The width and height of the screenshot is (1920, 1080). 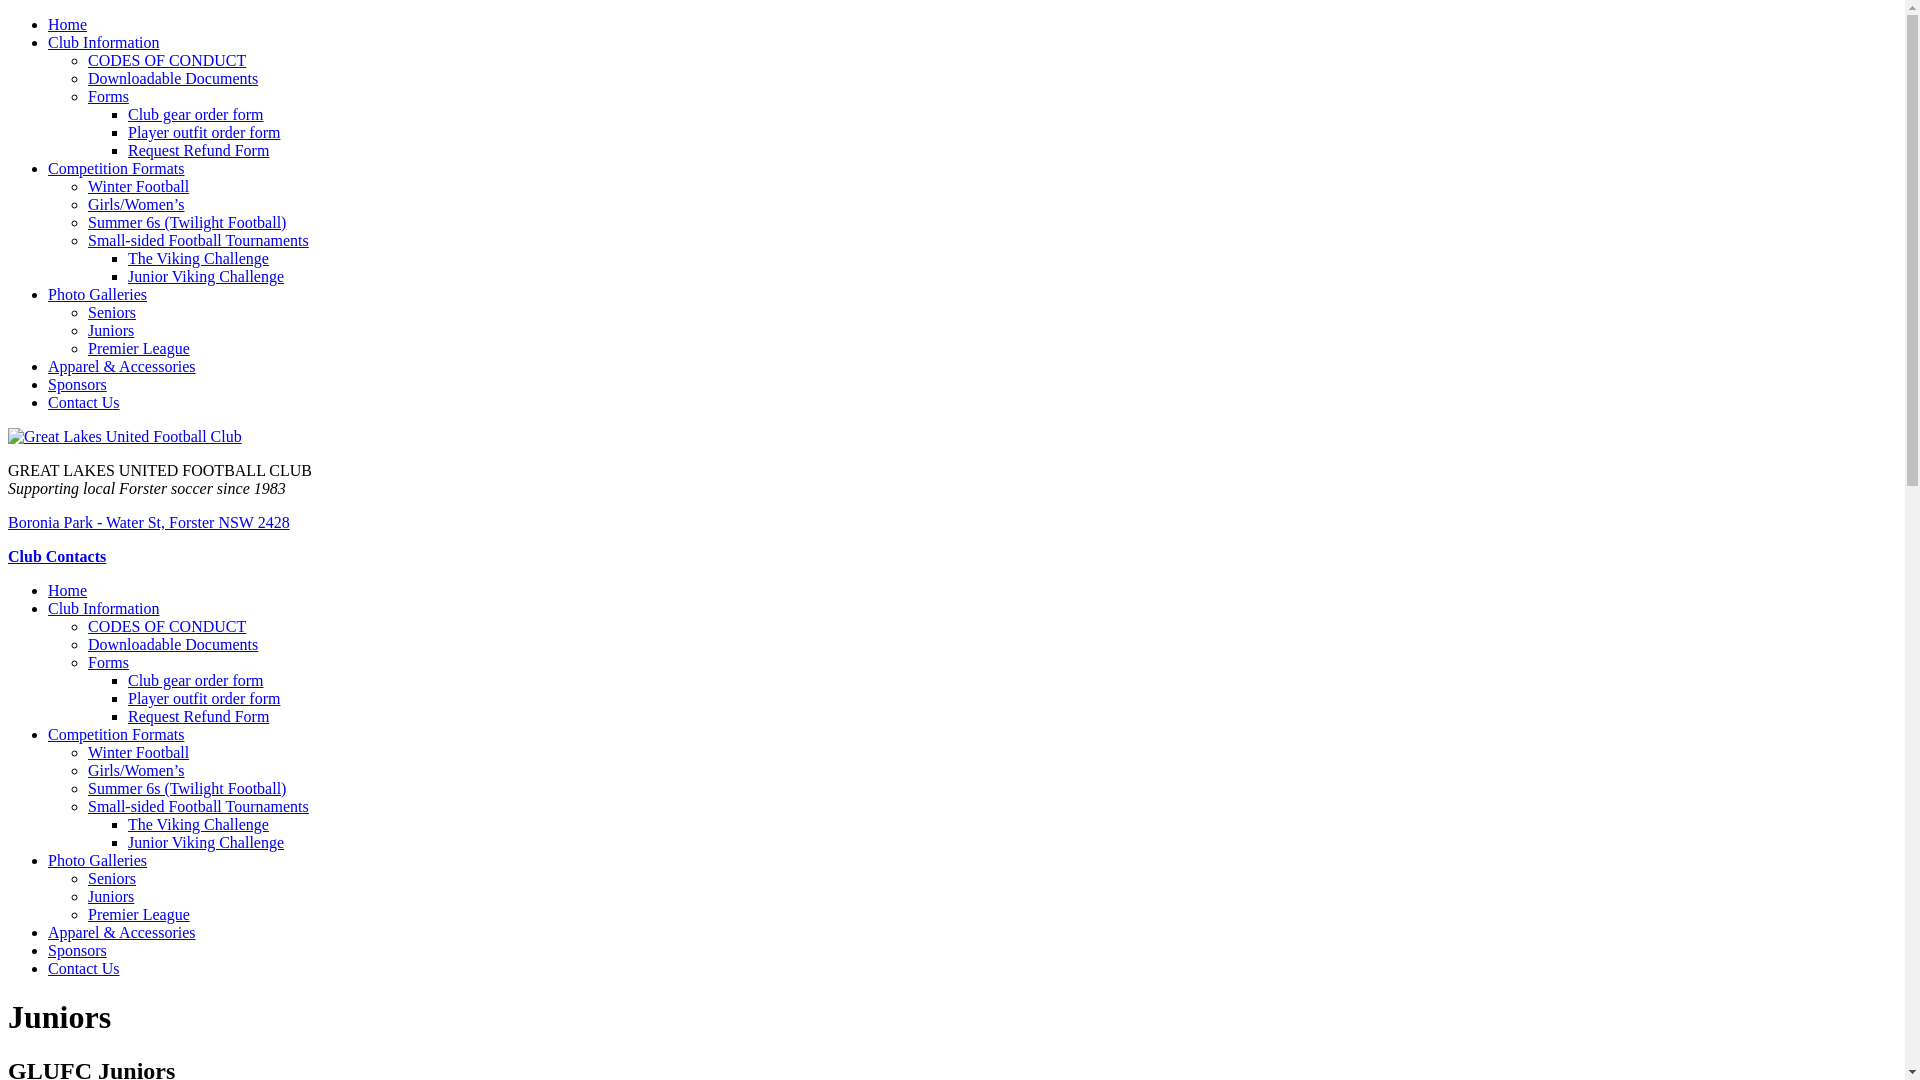 What do you see at coordinates (98, 294) in the screenshot?
I see `Photo Galleries` at bounding box center [98, 294].